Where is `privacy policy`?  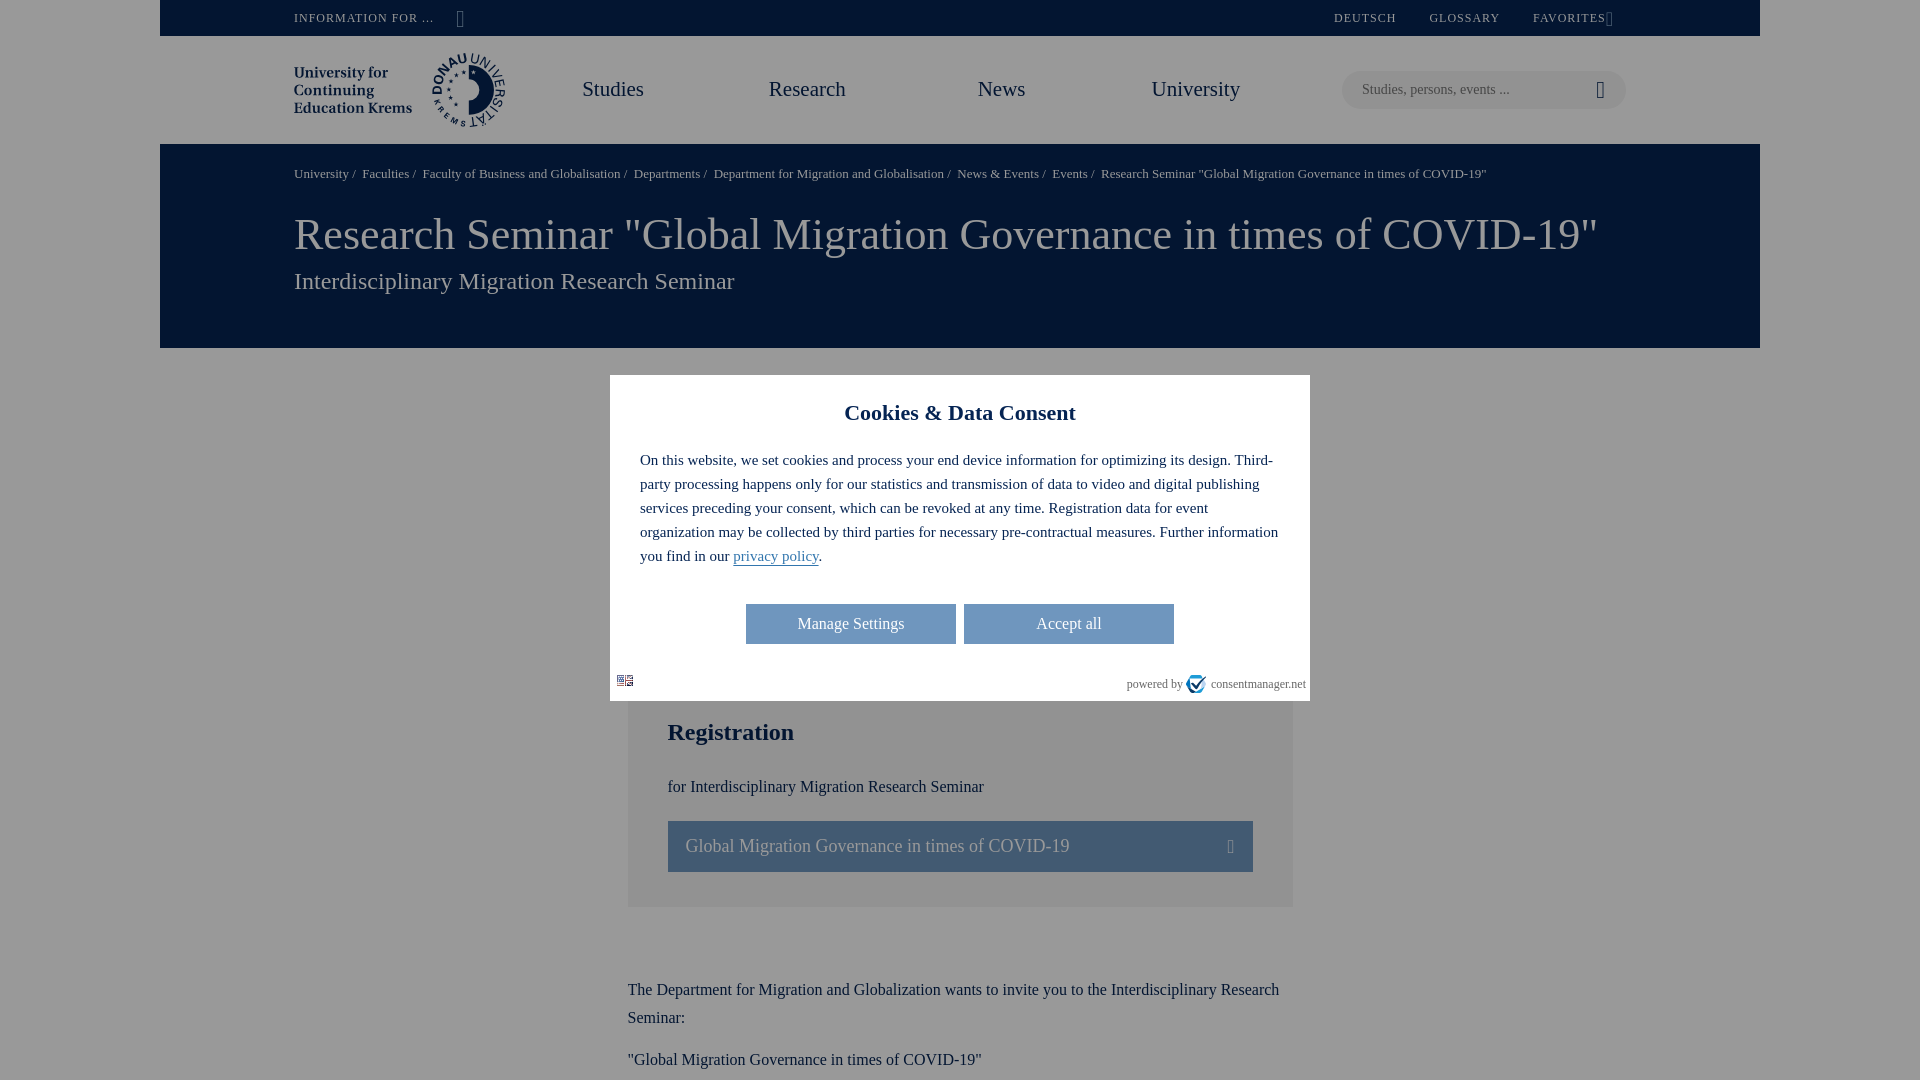
privacy policy is located at coordinates (775, 555).